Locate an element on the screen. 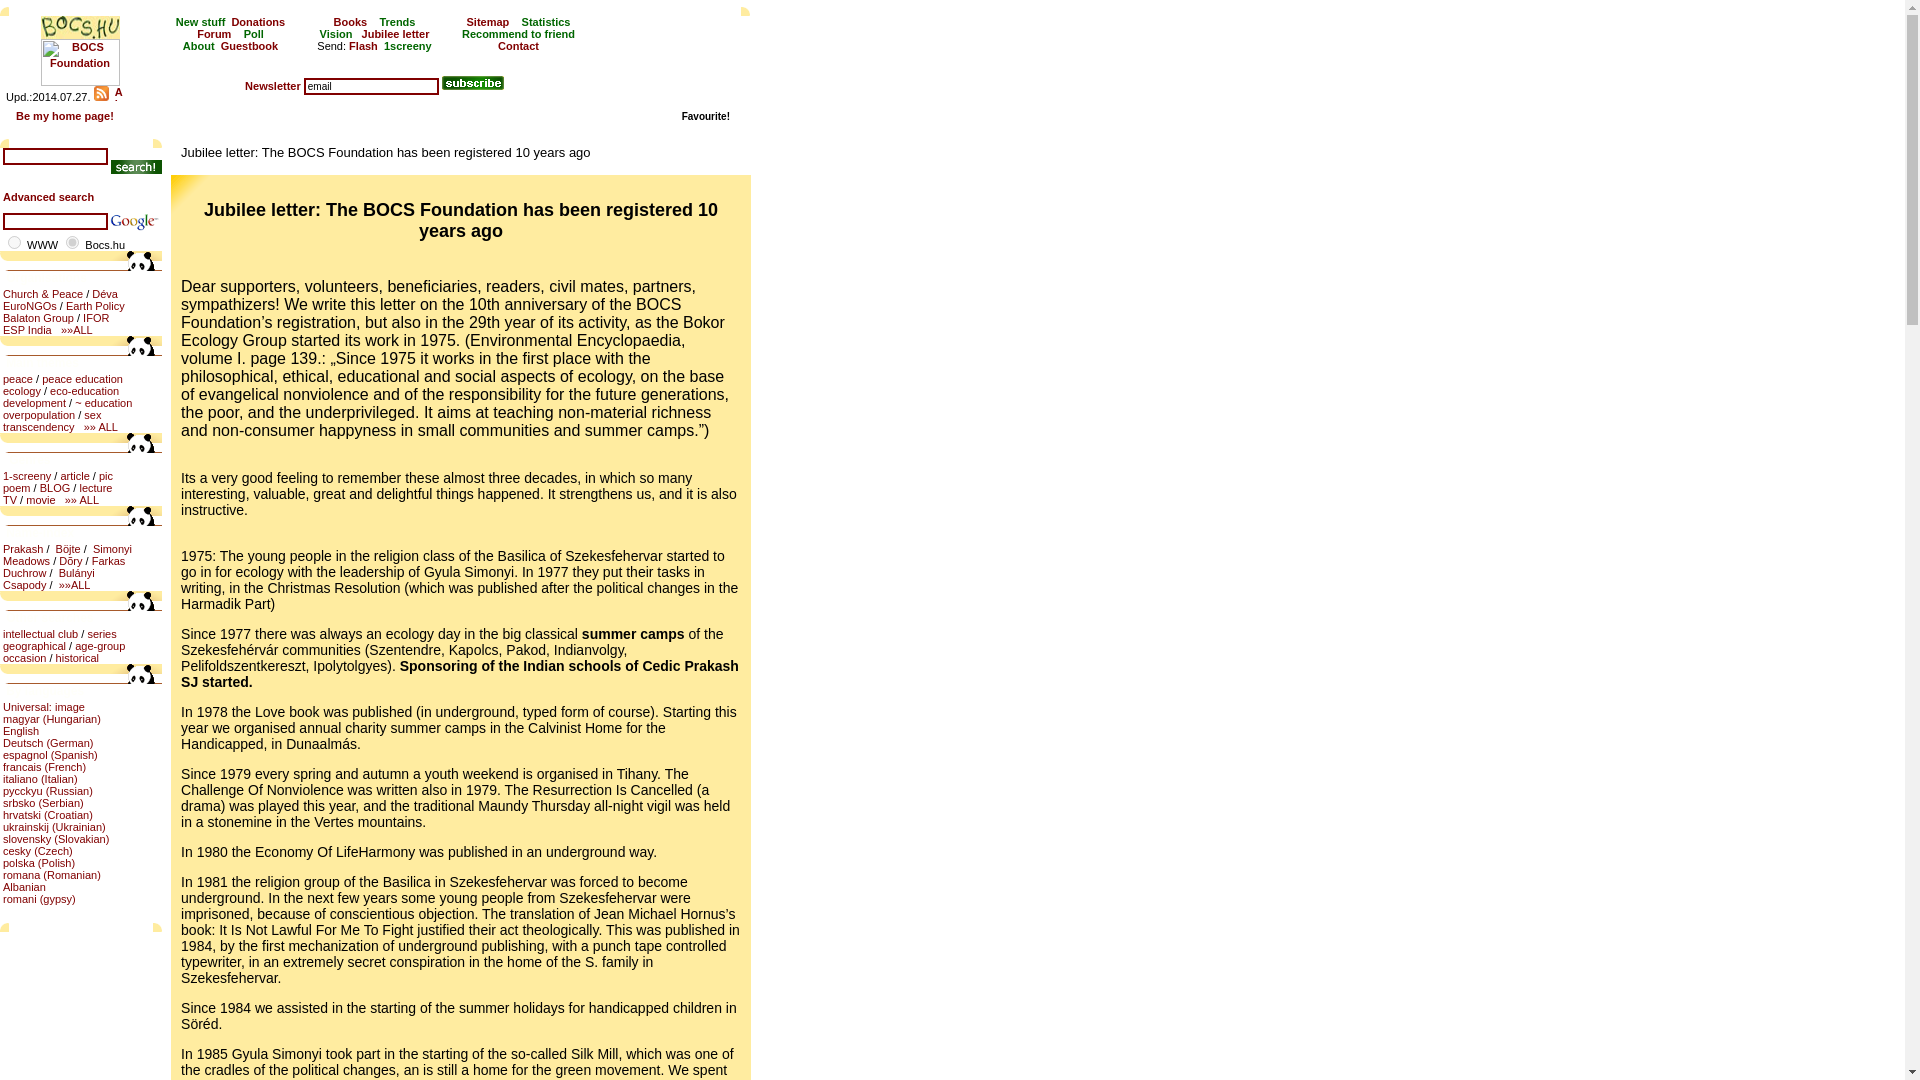 This screenshot has width=1920, height=1080. Google Search is located at coordinates (133, 222).